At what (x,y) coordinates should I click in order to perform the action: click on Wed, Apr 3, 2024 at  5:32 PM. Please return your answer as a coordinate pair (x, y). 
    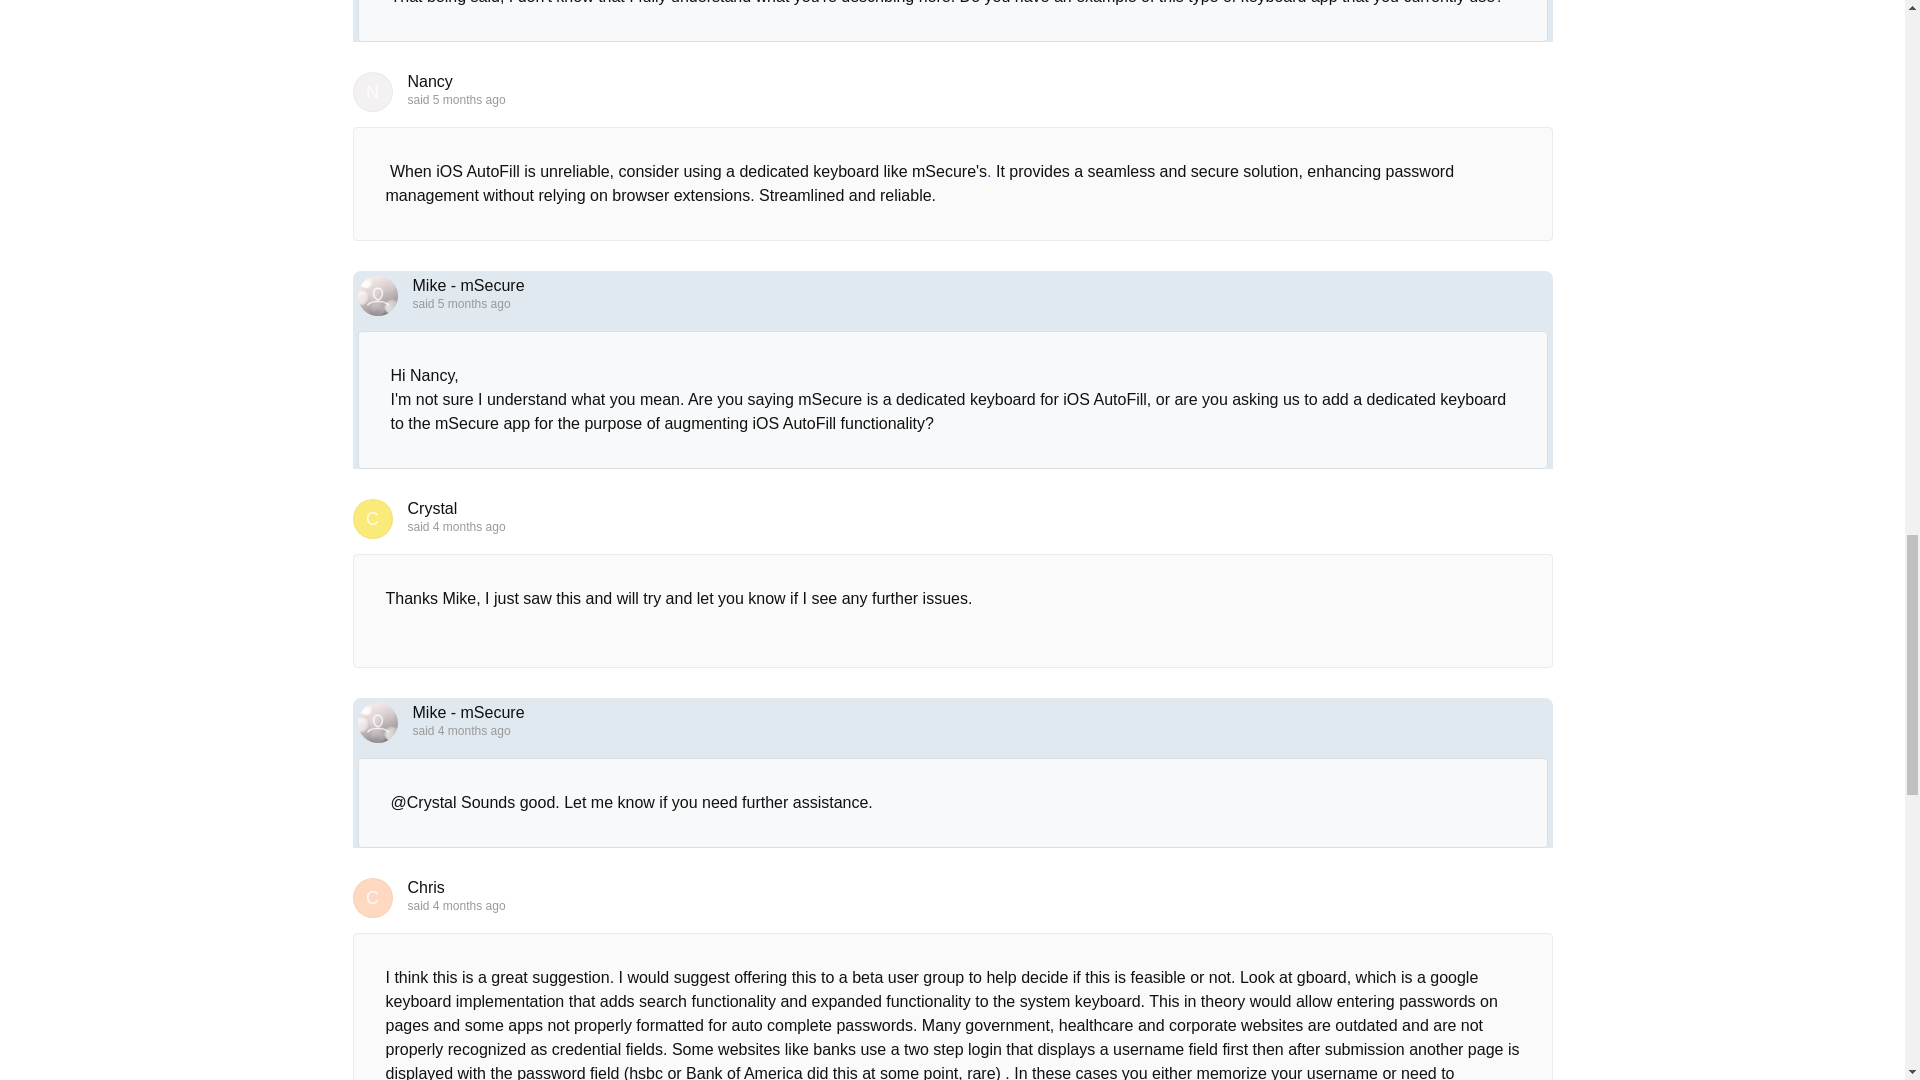
    Looking at the image, I should click on (470, 526).